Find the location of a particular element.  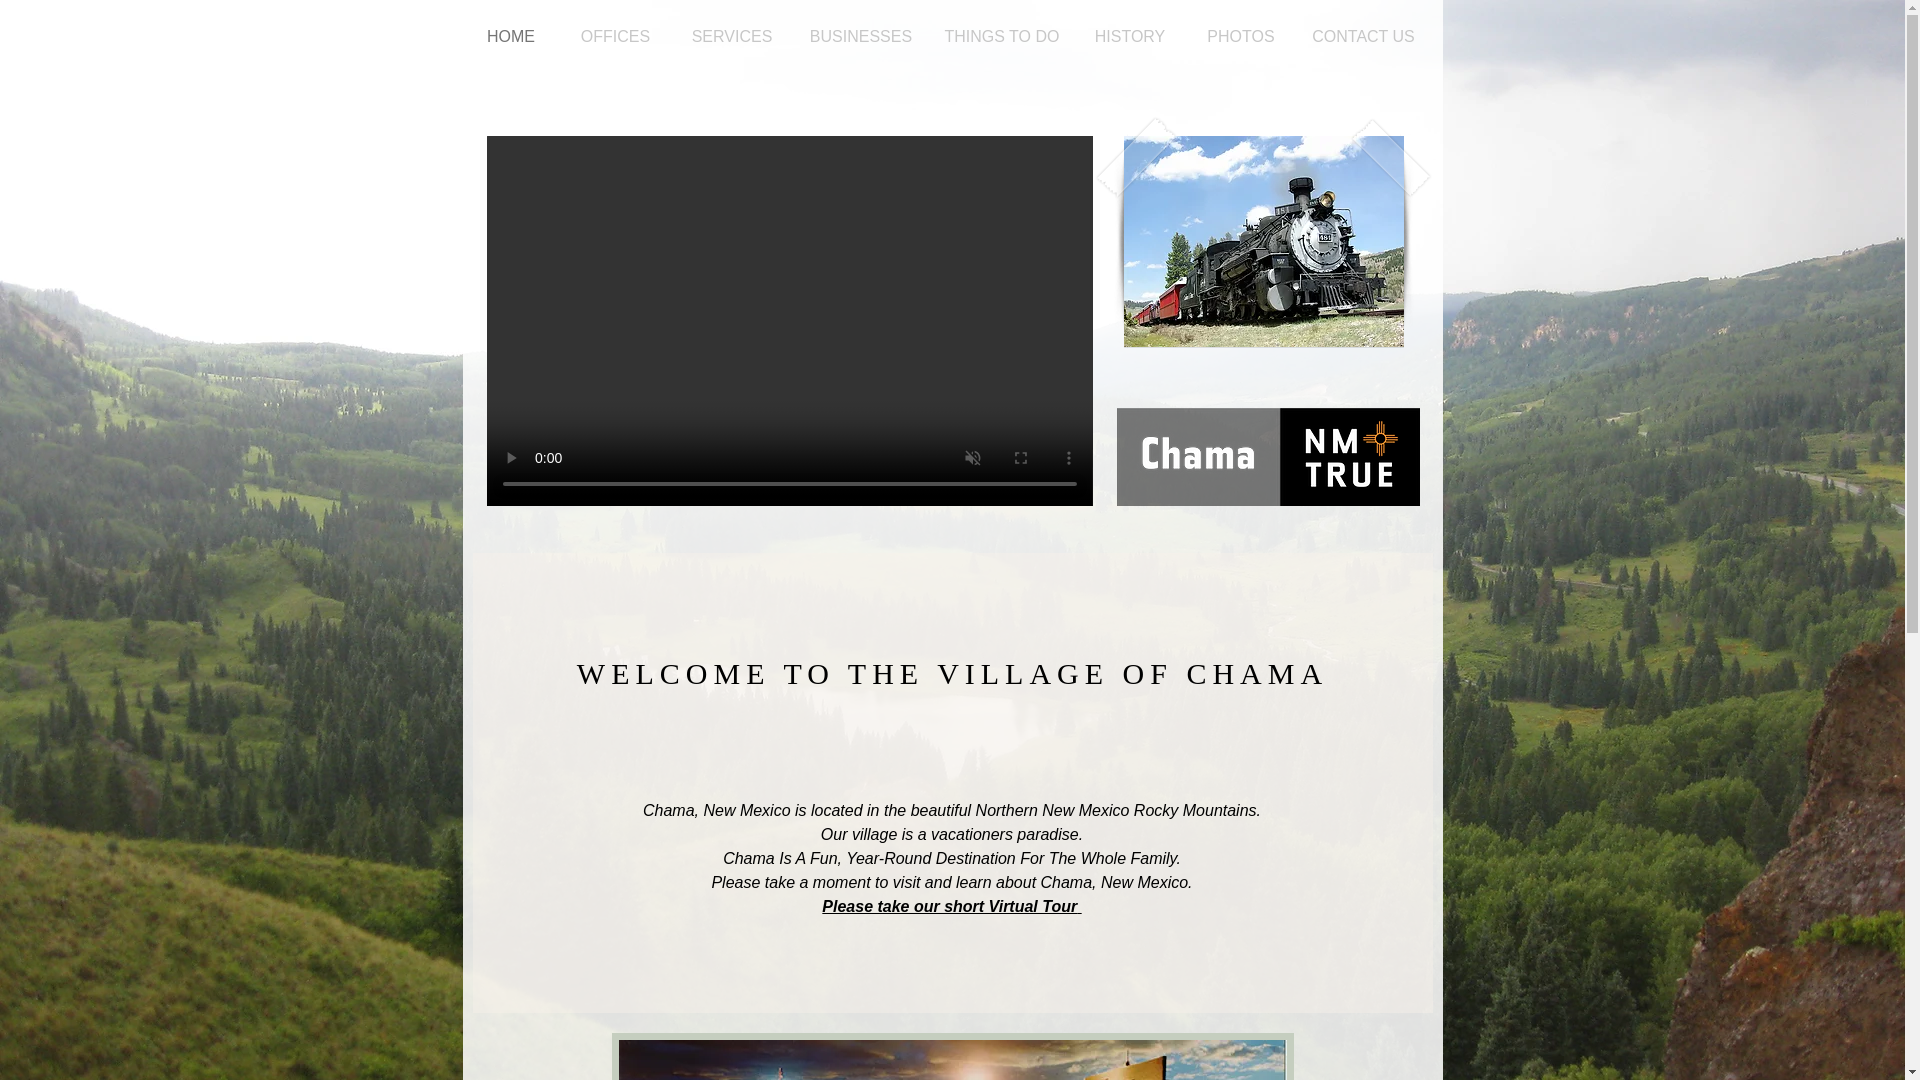

HISTORY is located at coordinates (1130, 37).